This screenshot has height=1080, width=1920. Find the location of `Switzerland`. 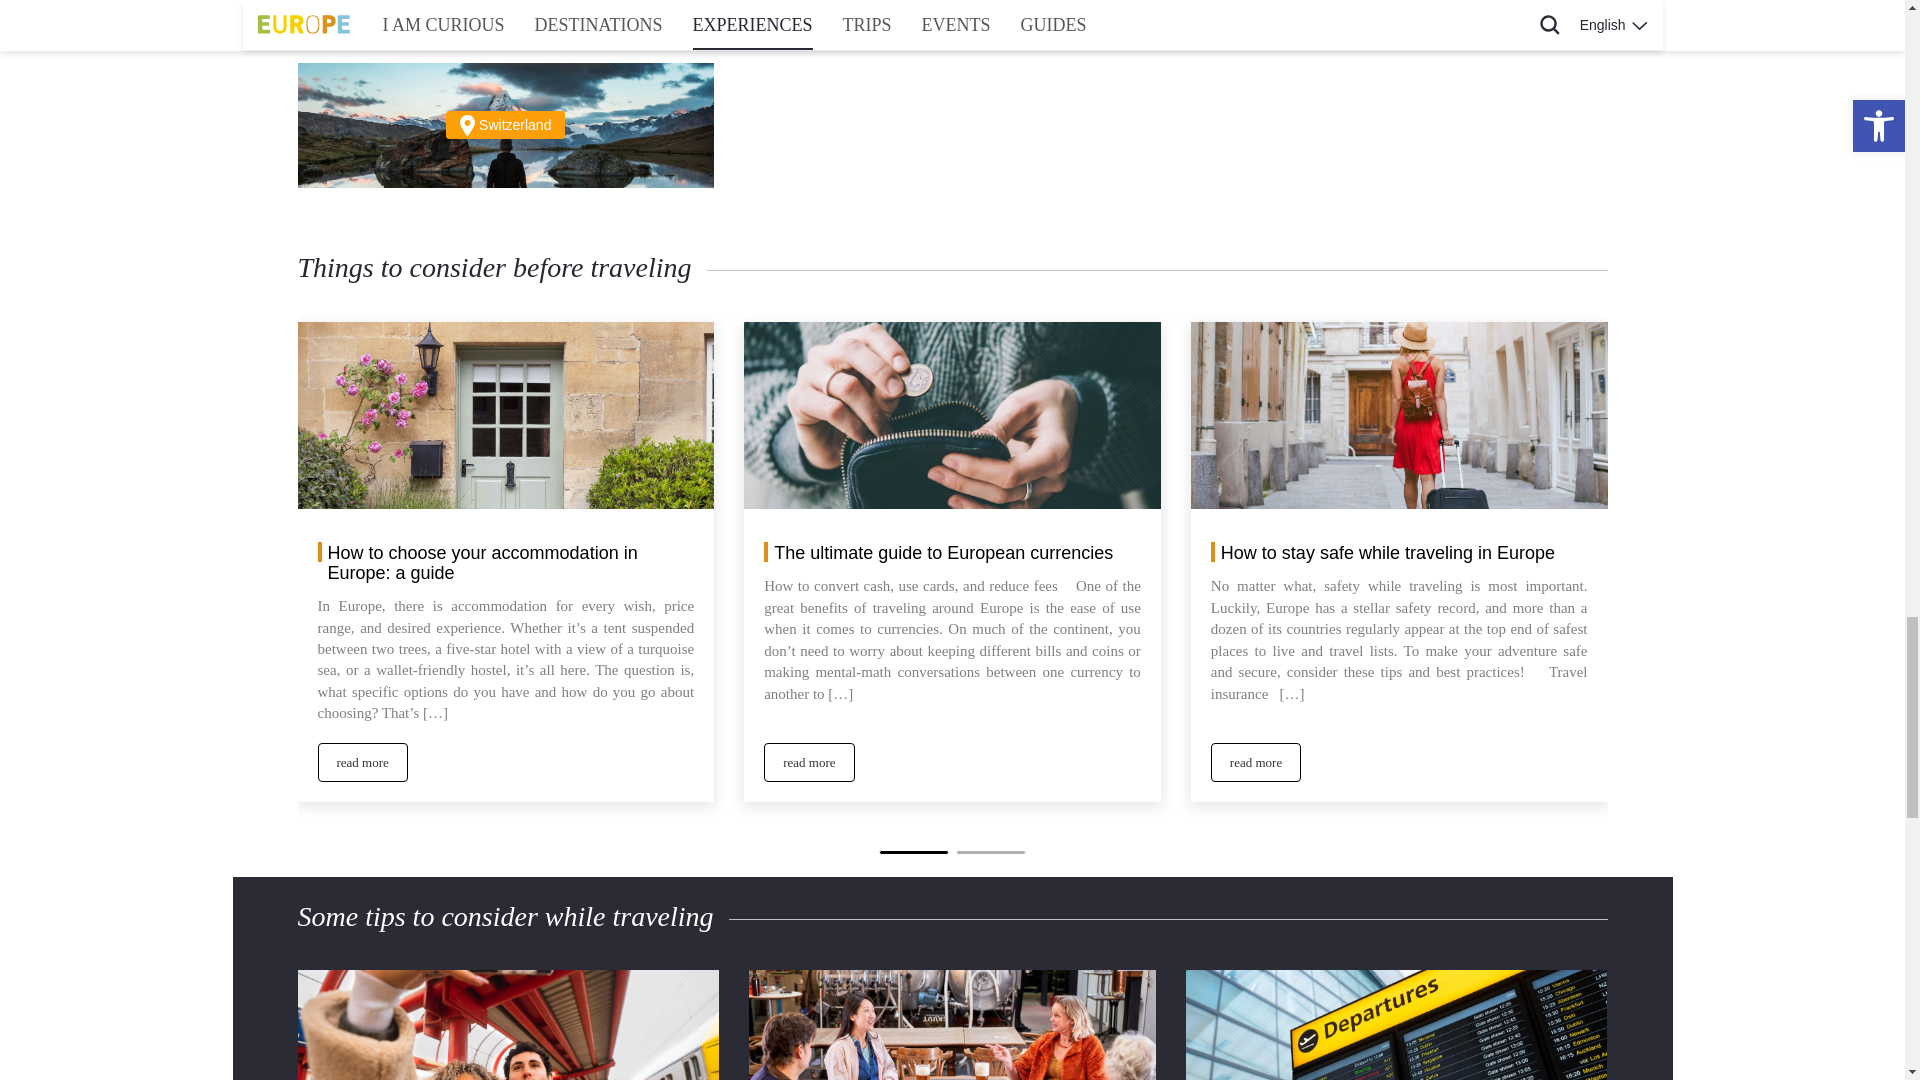

Switzerland is located at coordinates (506, 124).